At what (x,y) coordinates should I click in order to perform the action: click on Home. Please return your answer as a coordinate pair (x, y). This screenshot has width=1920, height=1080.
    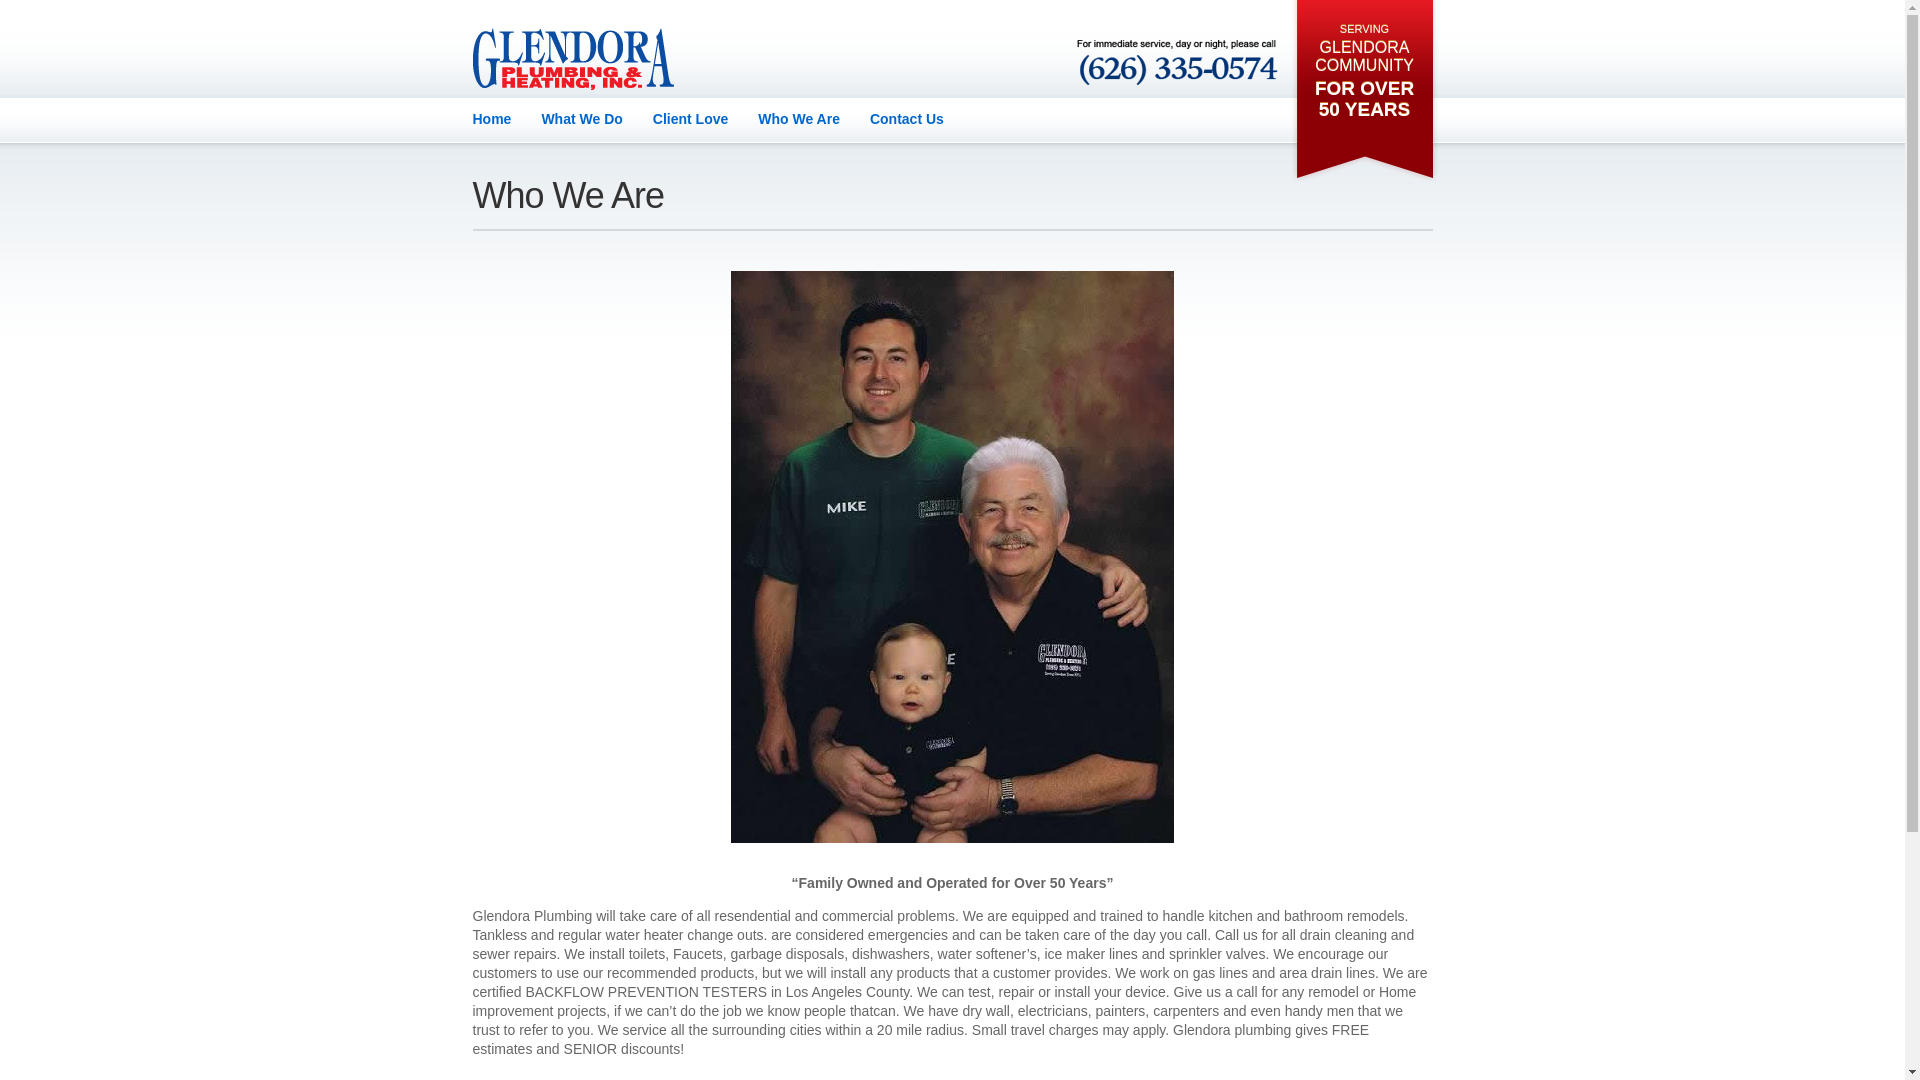
    Looking at the image, I should click on (491, 119).